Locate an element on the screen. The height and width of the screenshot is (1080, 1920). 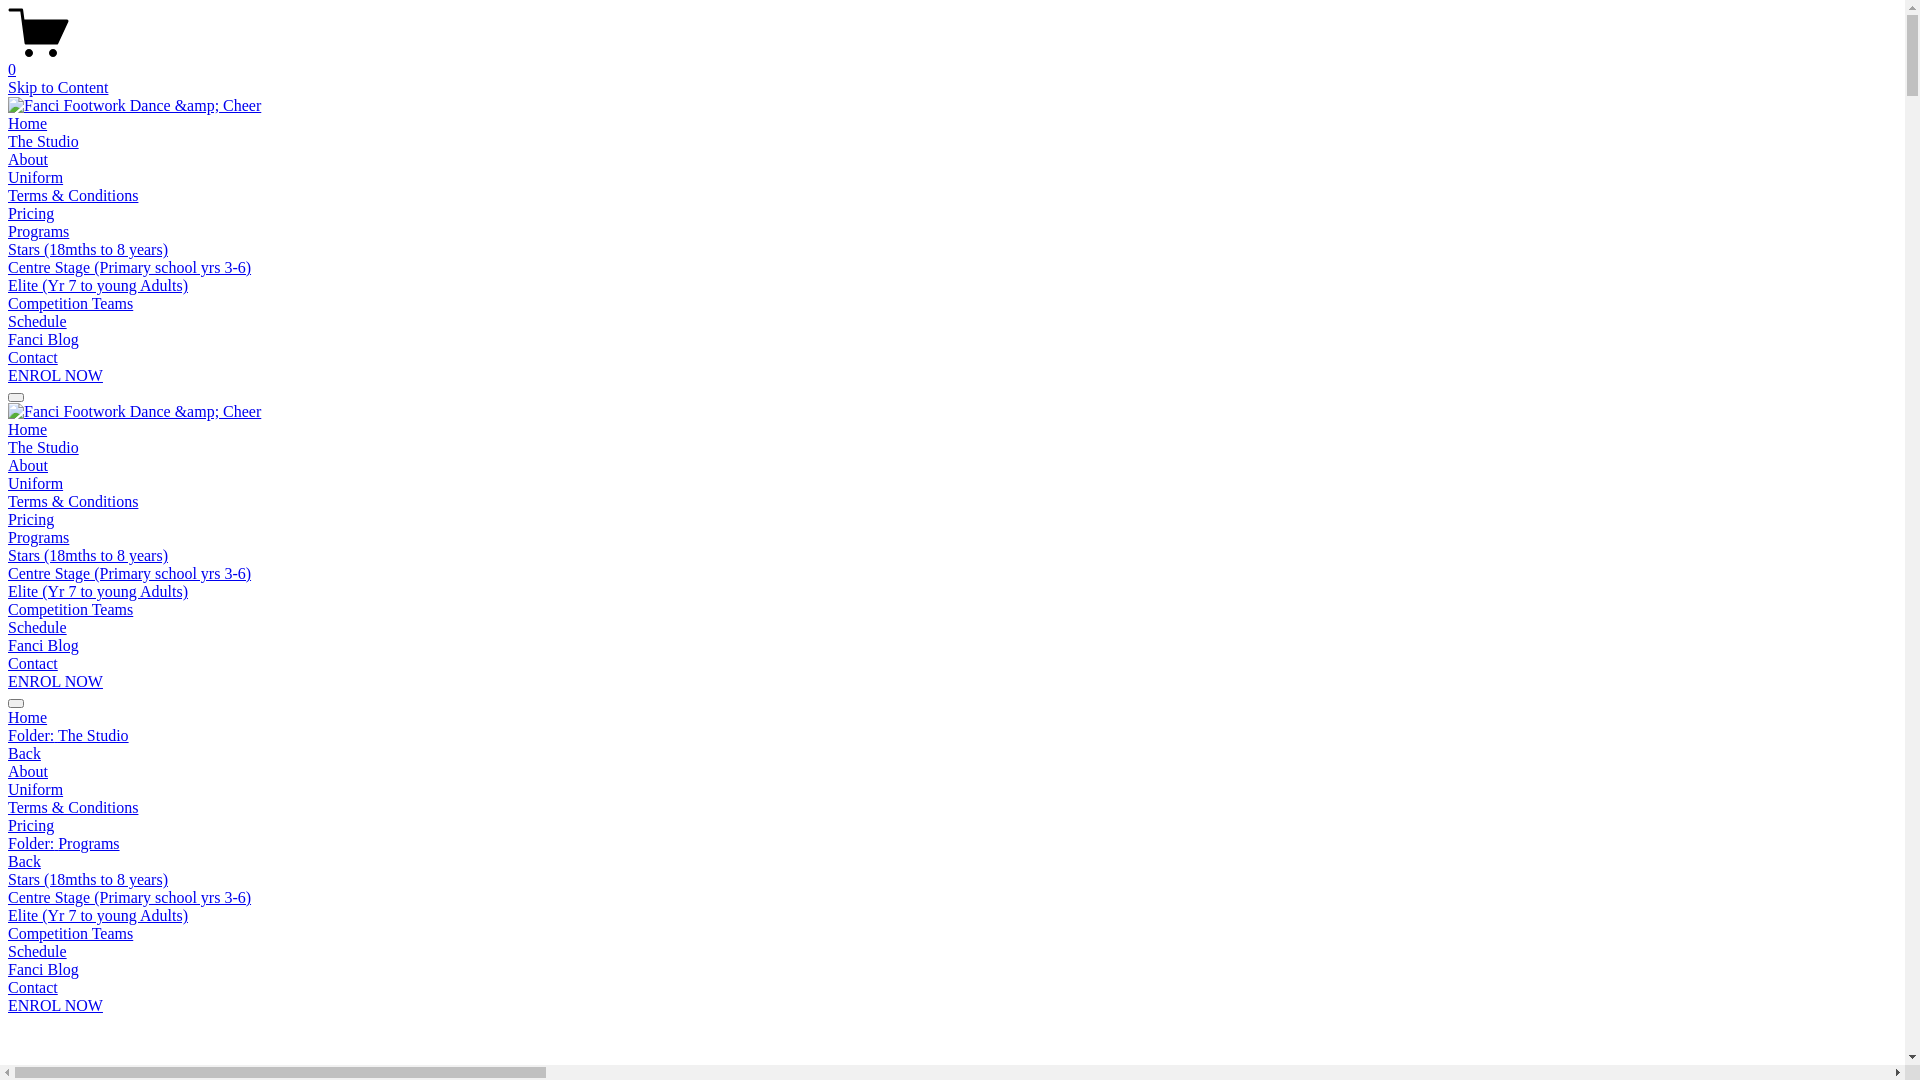
Elite (Yr 7 to young Adults) is located at coordinates (952, 916).